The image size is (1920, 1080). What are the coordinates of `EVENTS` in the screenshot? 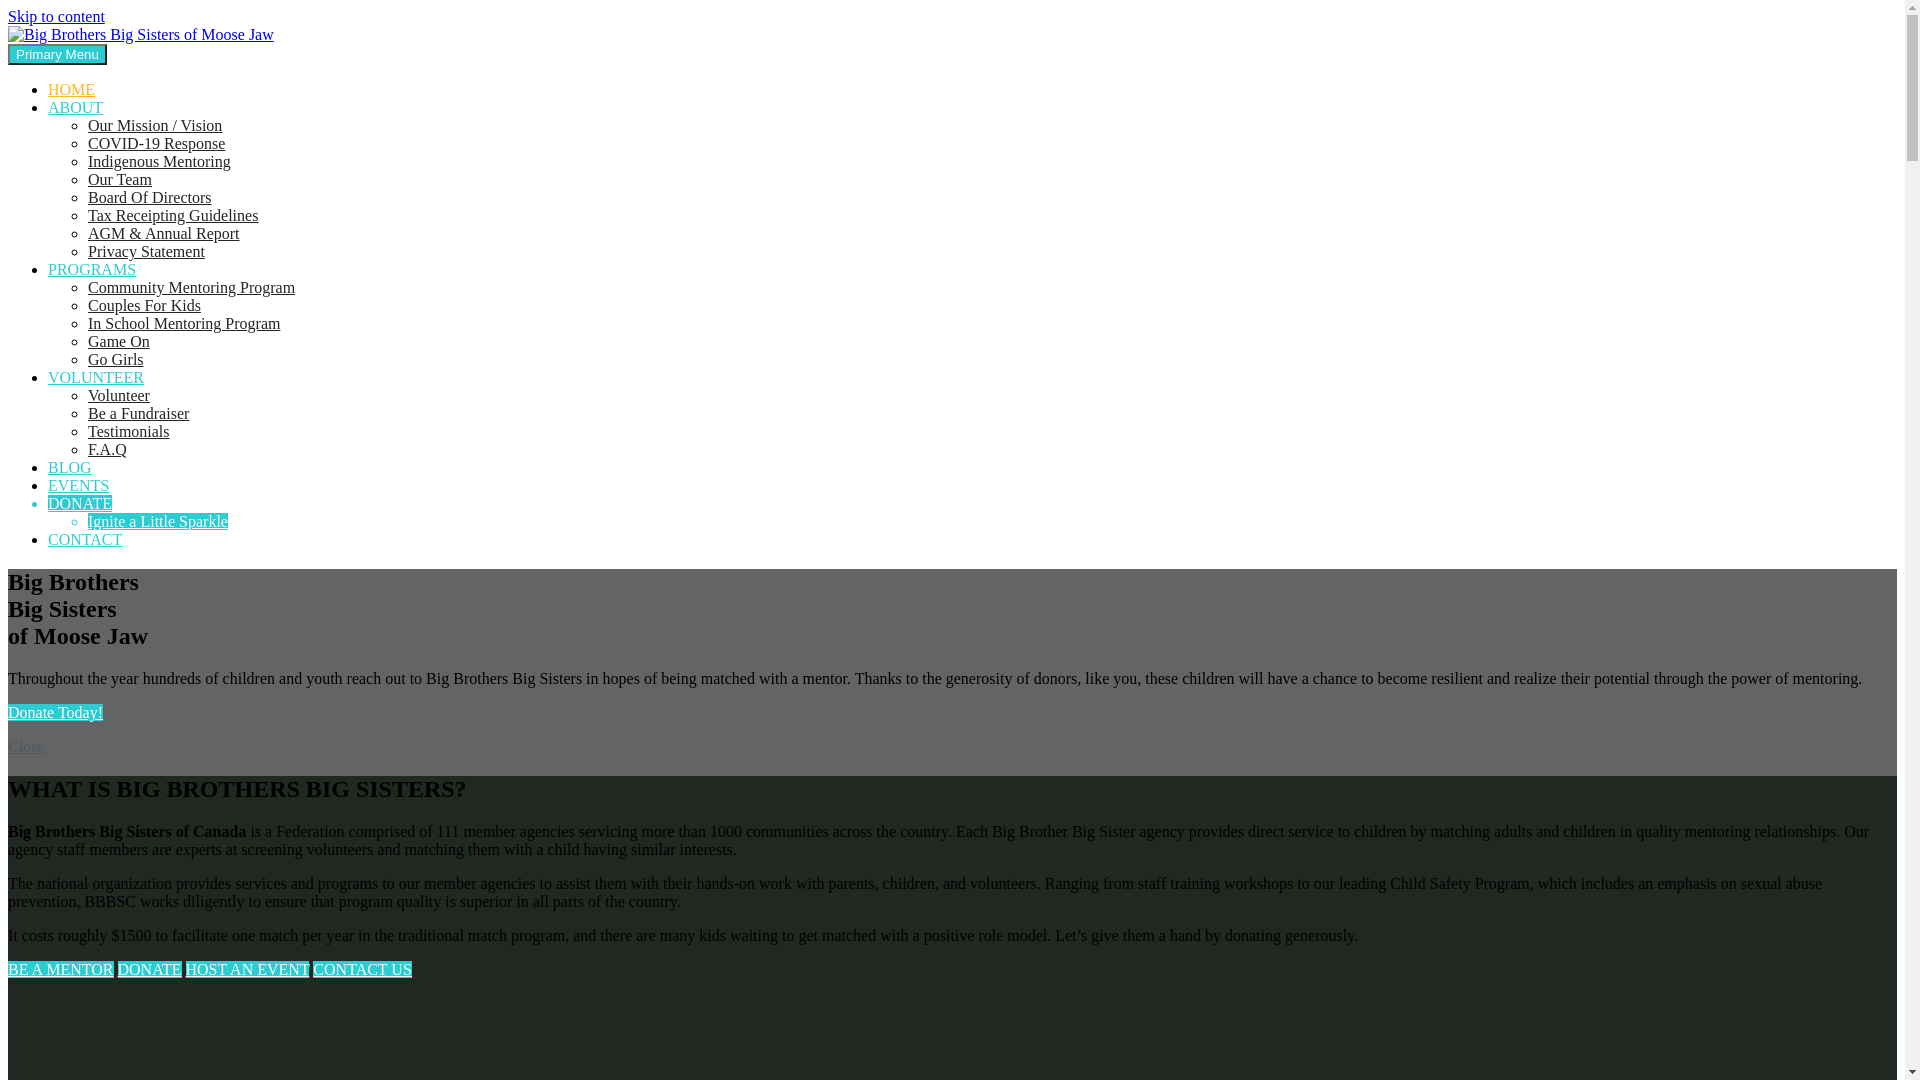 It's located at (78, 486).